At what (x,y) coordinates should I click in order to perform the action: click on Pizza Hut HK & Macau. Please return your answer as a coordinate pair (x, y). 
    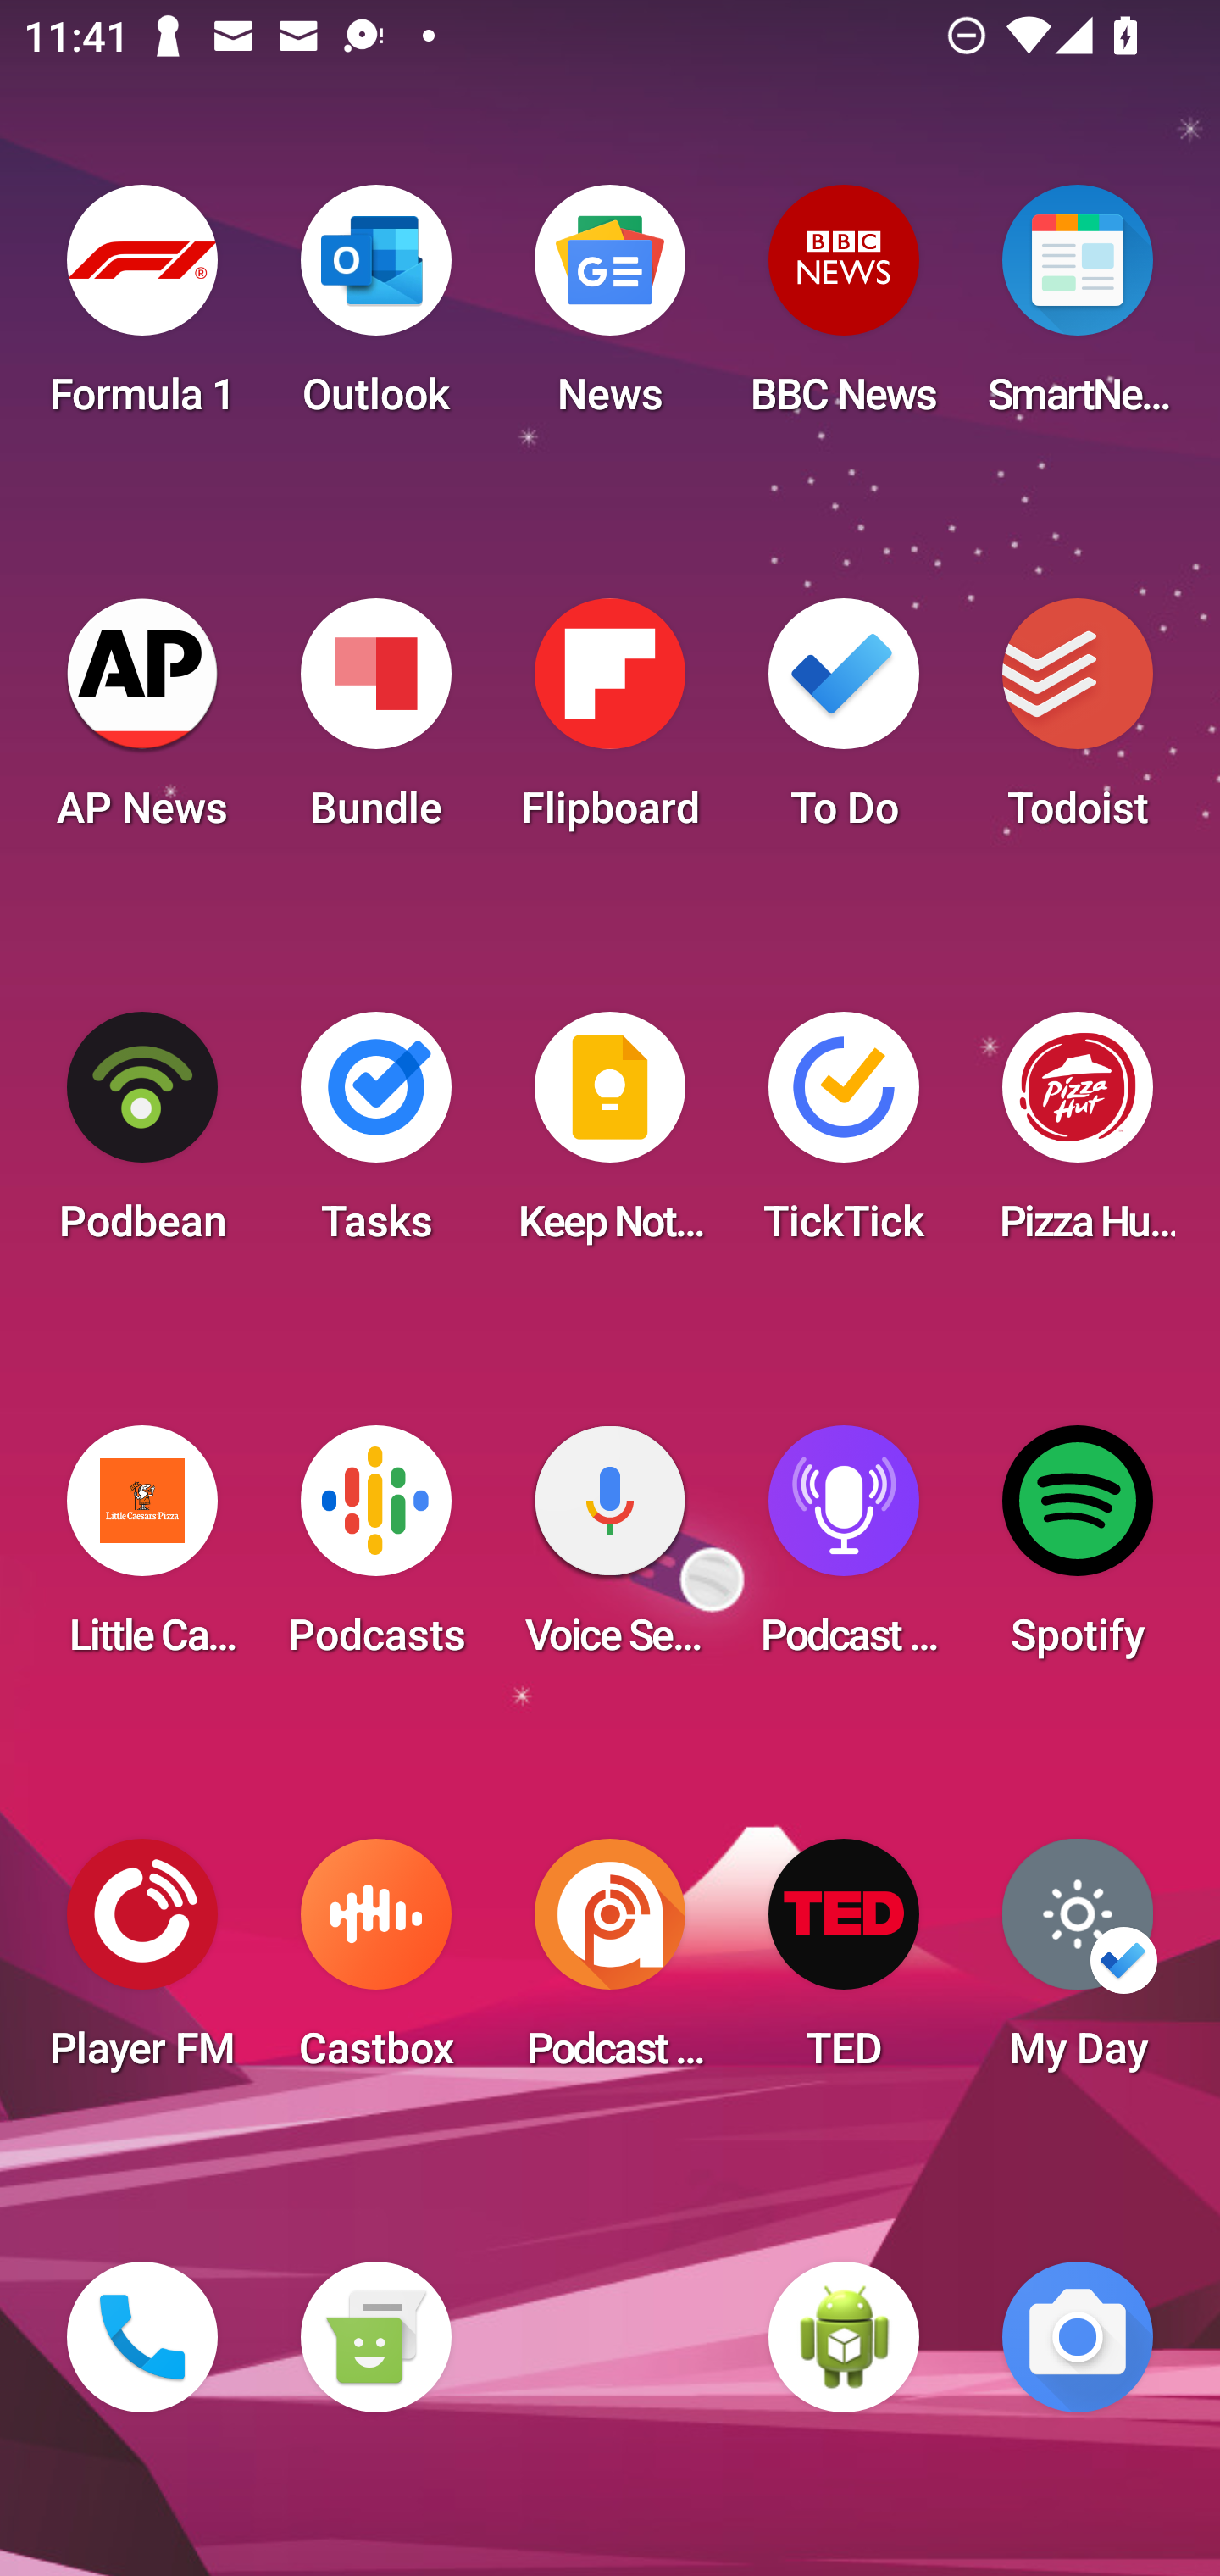
    Looking at the image, I should click on (1078, 1137).